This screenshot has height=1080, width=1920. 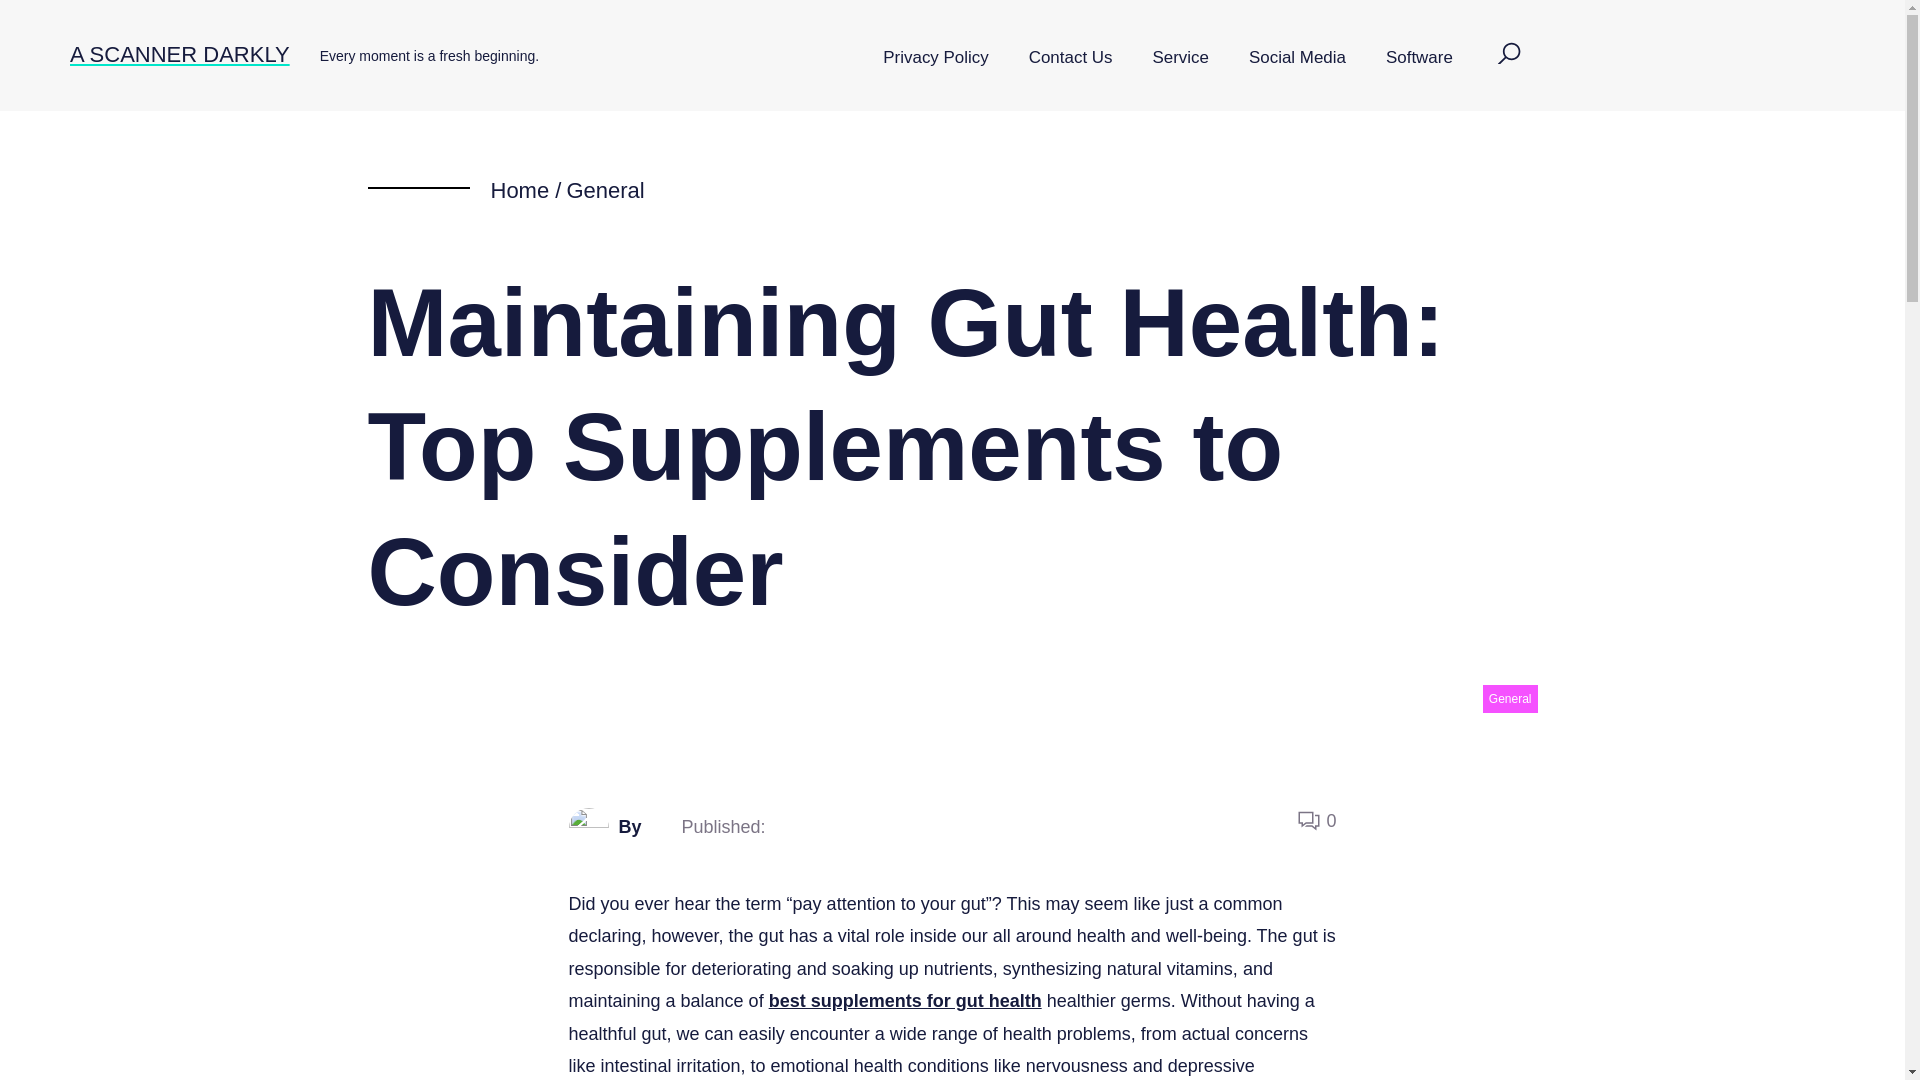 What do you see at coordinates (604, 190) in the screenshot?
I see `General` at bounding box center [604, 190].